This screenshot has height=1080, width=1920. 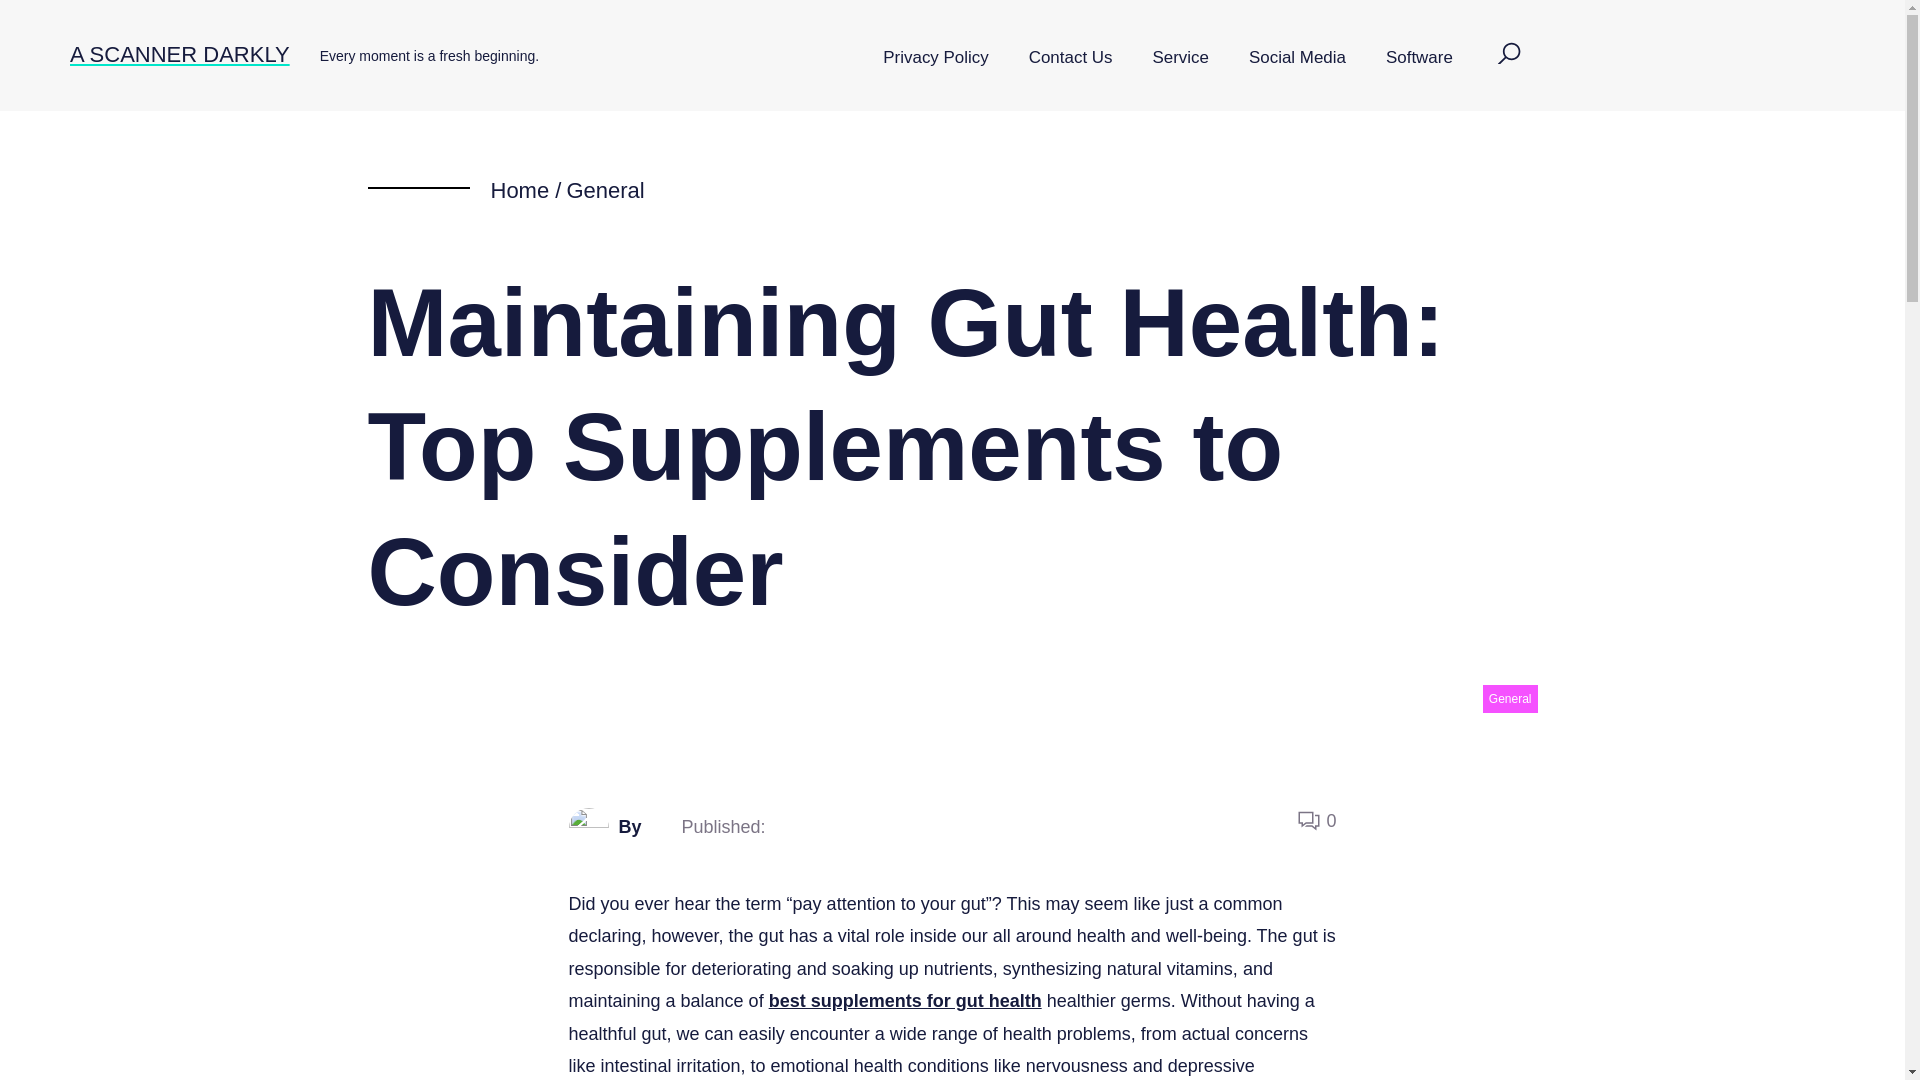 What do you see at coordinates (604, 190) in the screenshot?
I see `General` at bounding box center [604, 190].